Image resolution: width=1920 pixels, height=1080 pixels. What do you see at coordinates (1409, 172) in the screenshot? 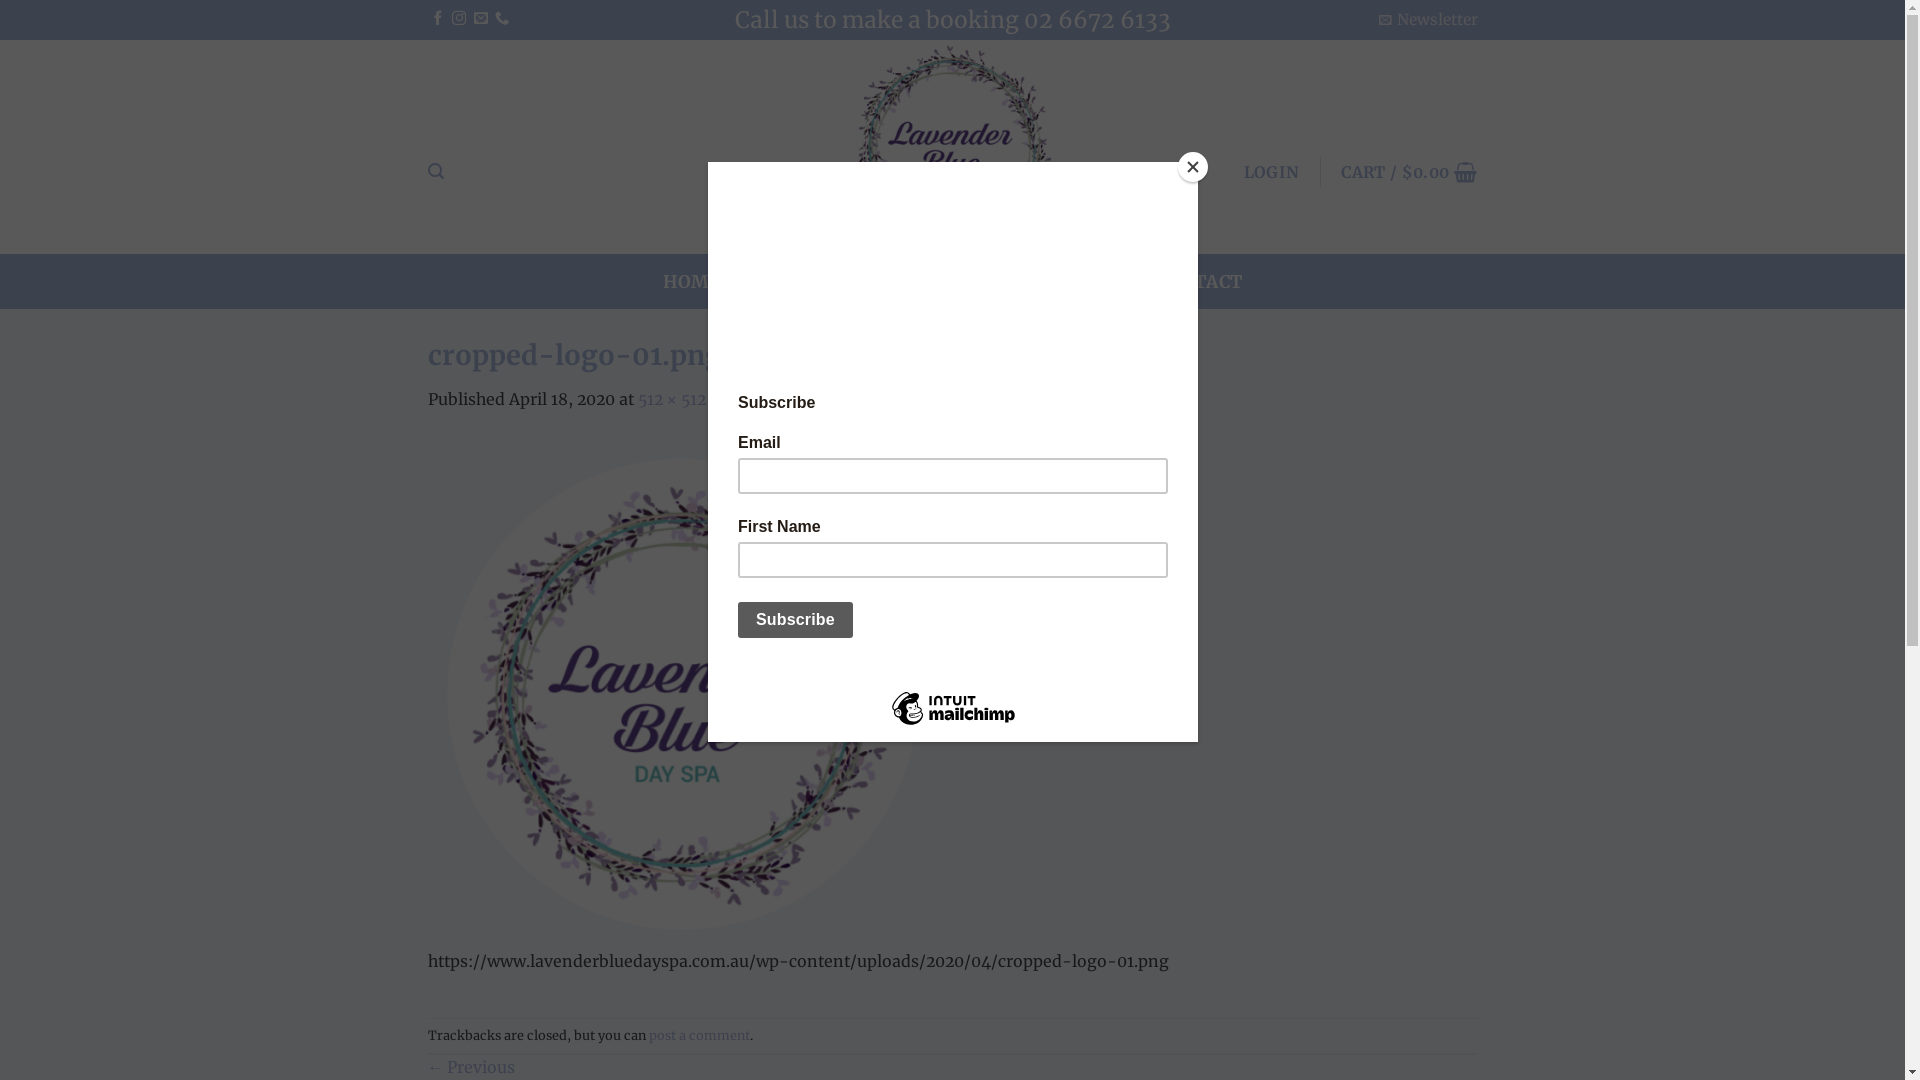
I see `CART / $0.00` at bounding box center [1409, 172].